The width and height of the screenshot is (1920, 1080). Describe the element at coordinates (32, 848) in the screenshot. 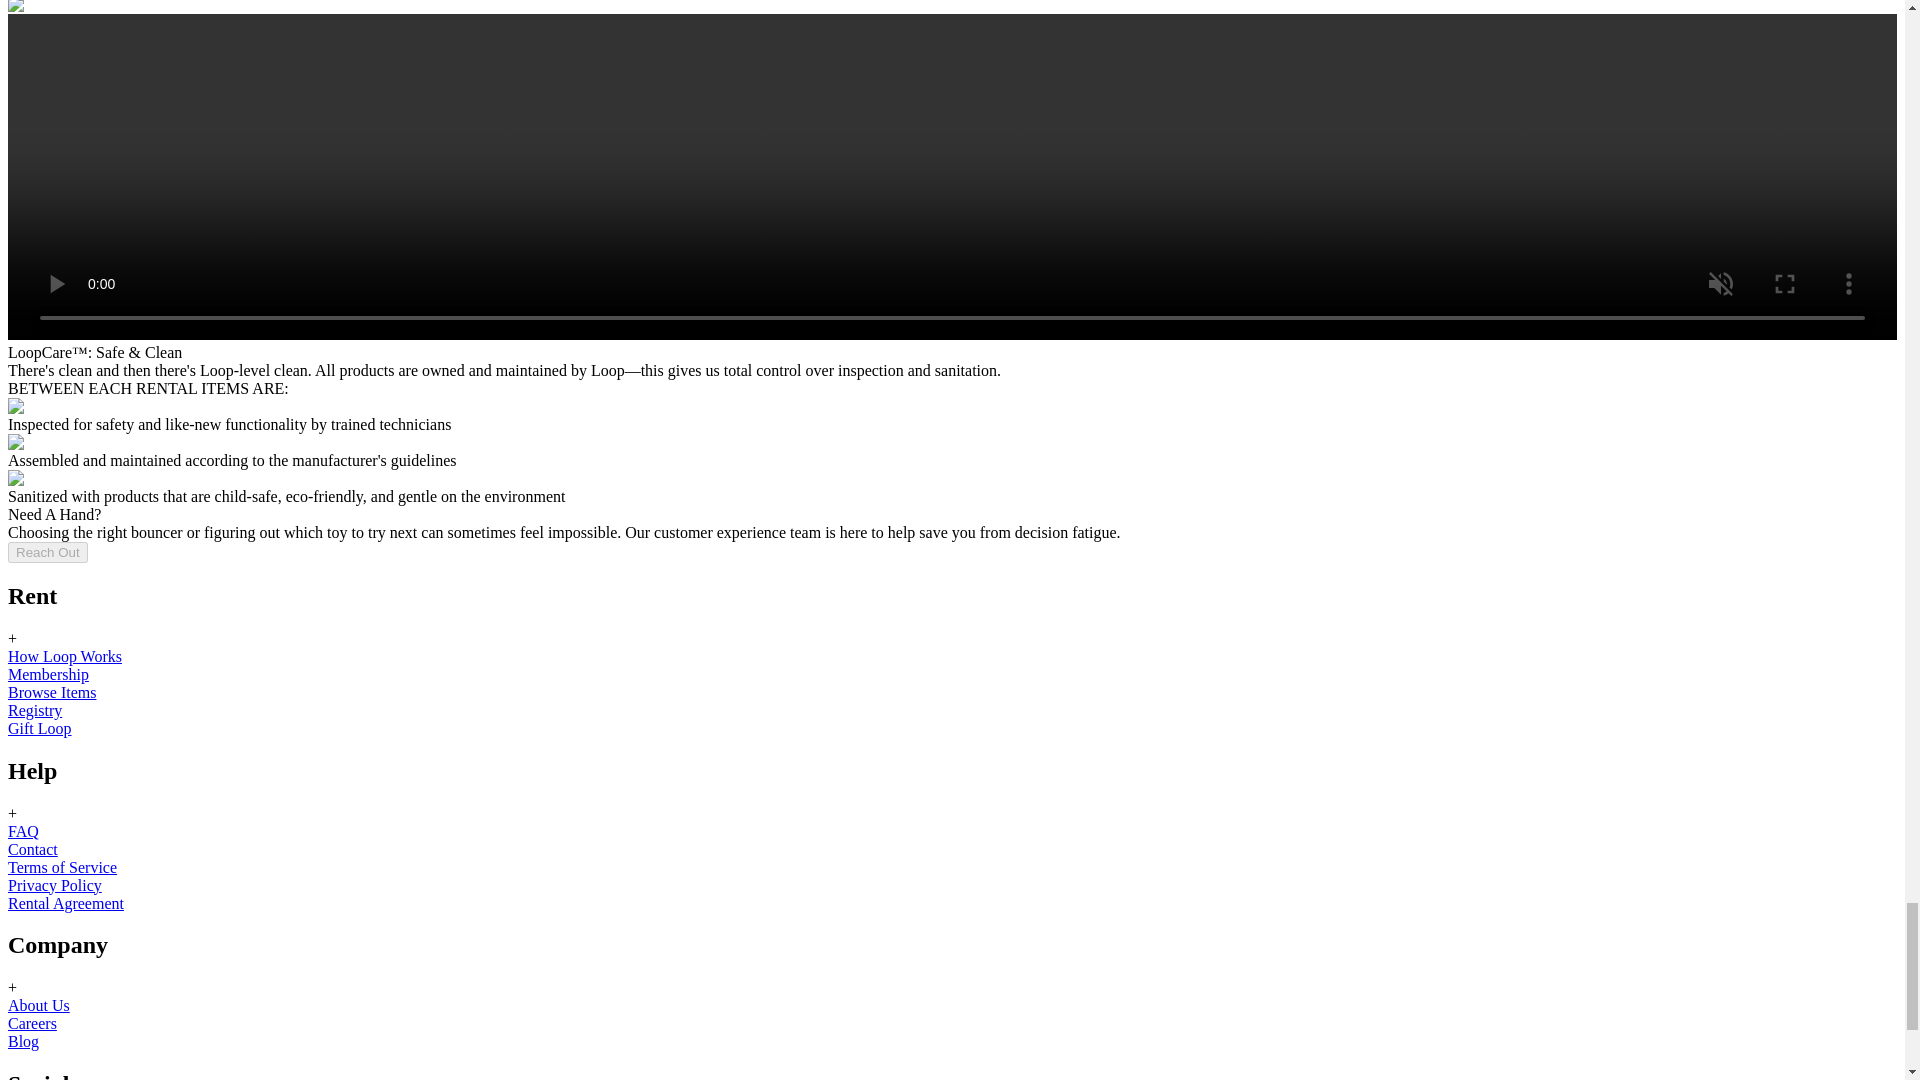

I see `Contact` at that location.